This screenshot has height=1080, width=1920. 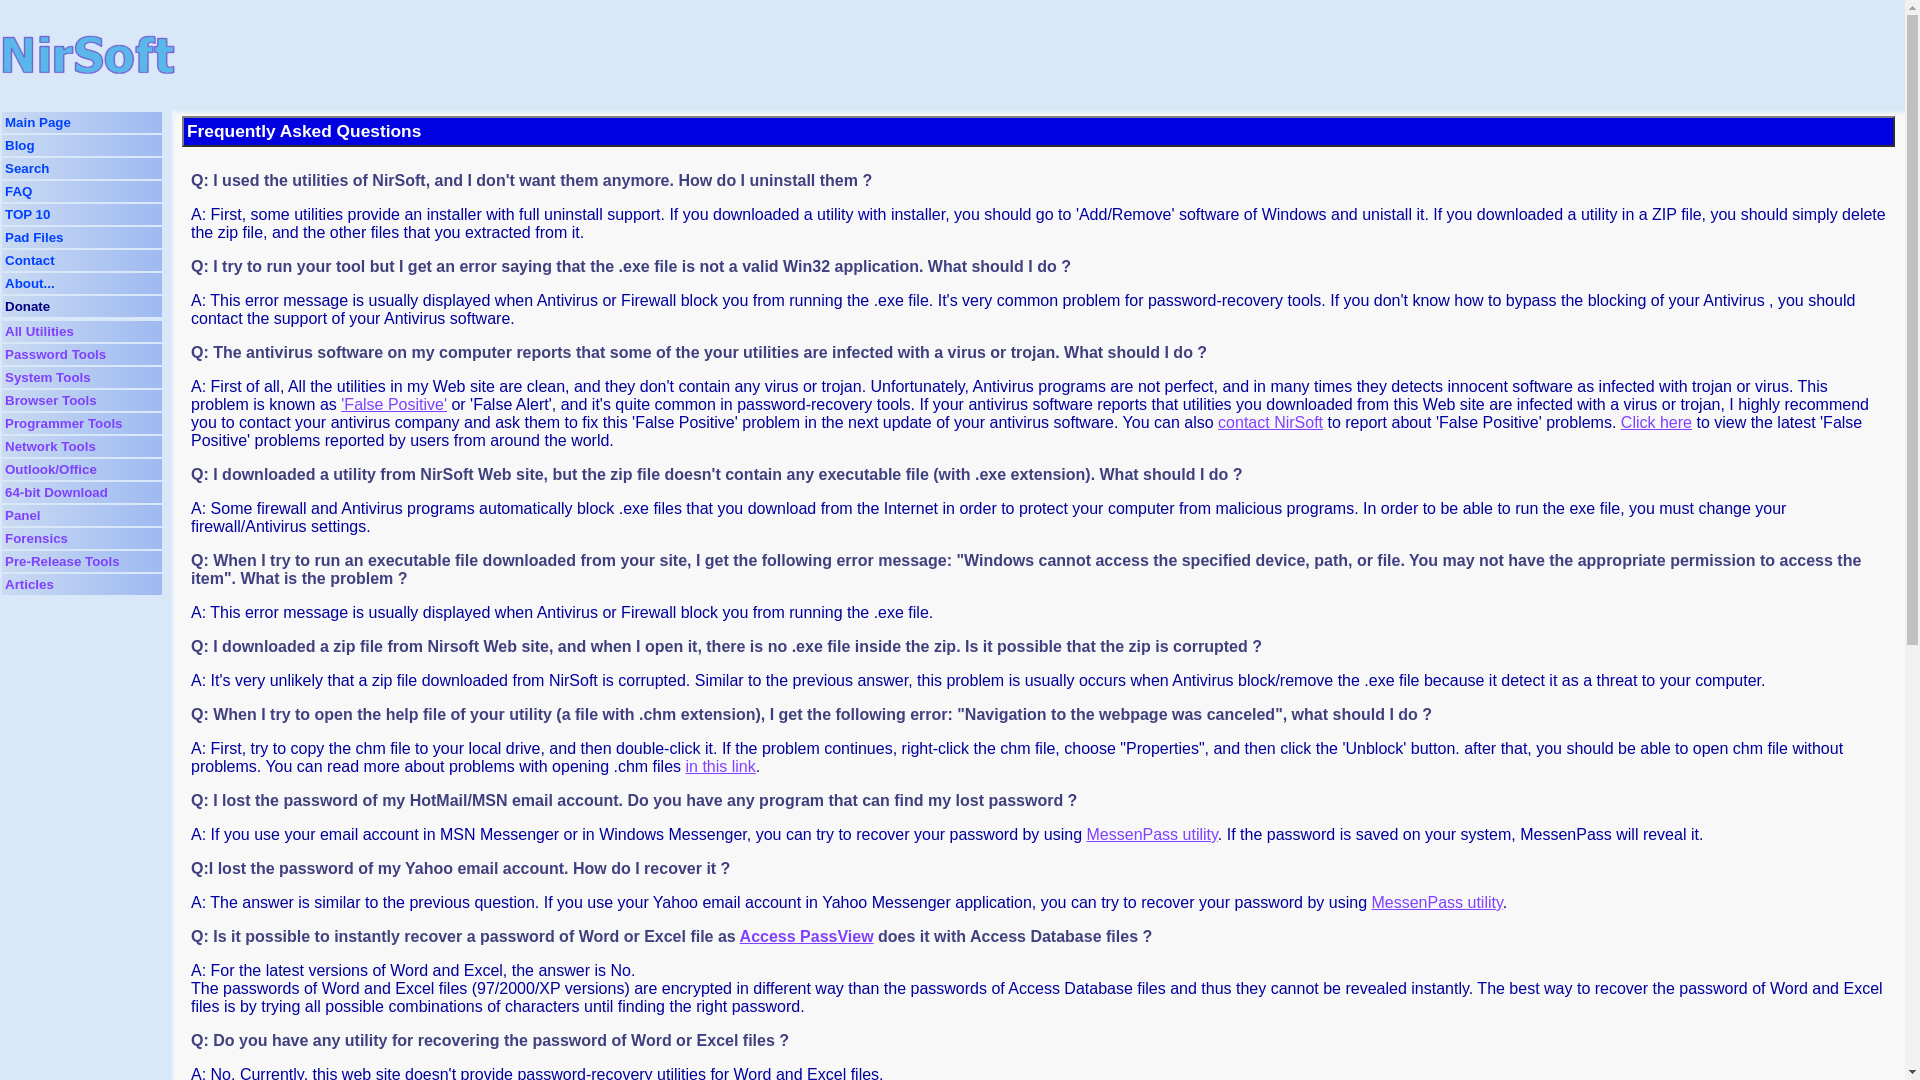 I want to click on Advertisement, so click(x=734, y=54).